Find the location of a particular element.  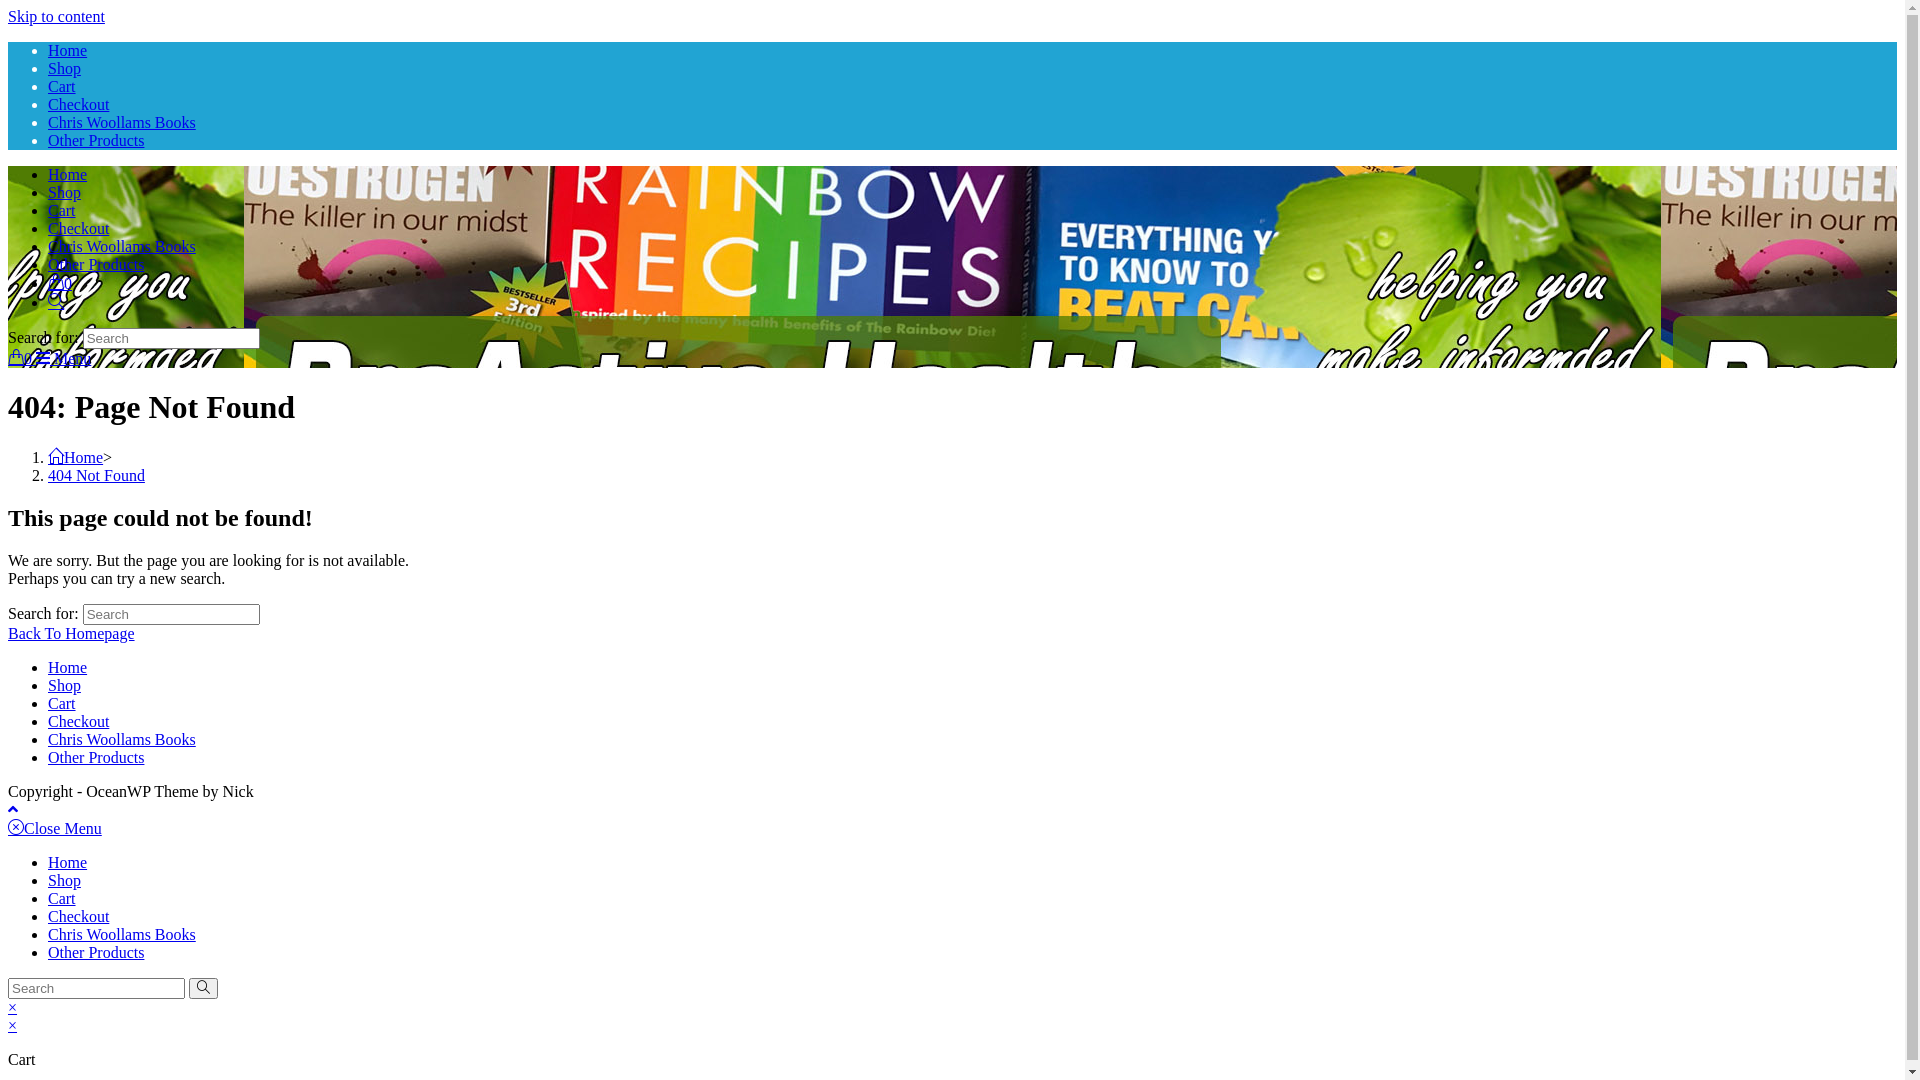

Cart is located at coordinates (62, 704).